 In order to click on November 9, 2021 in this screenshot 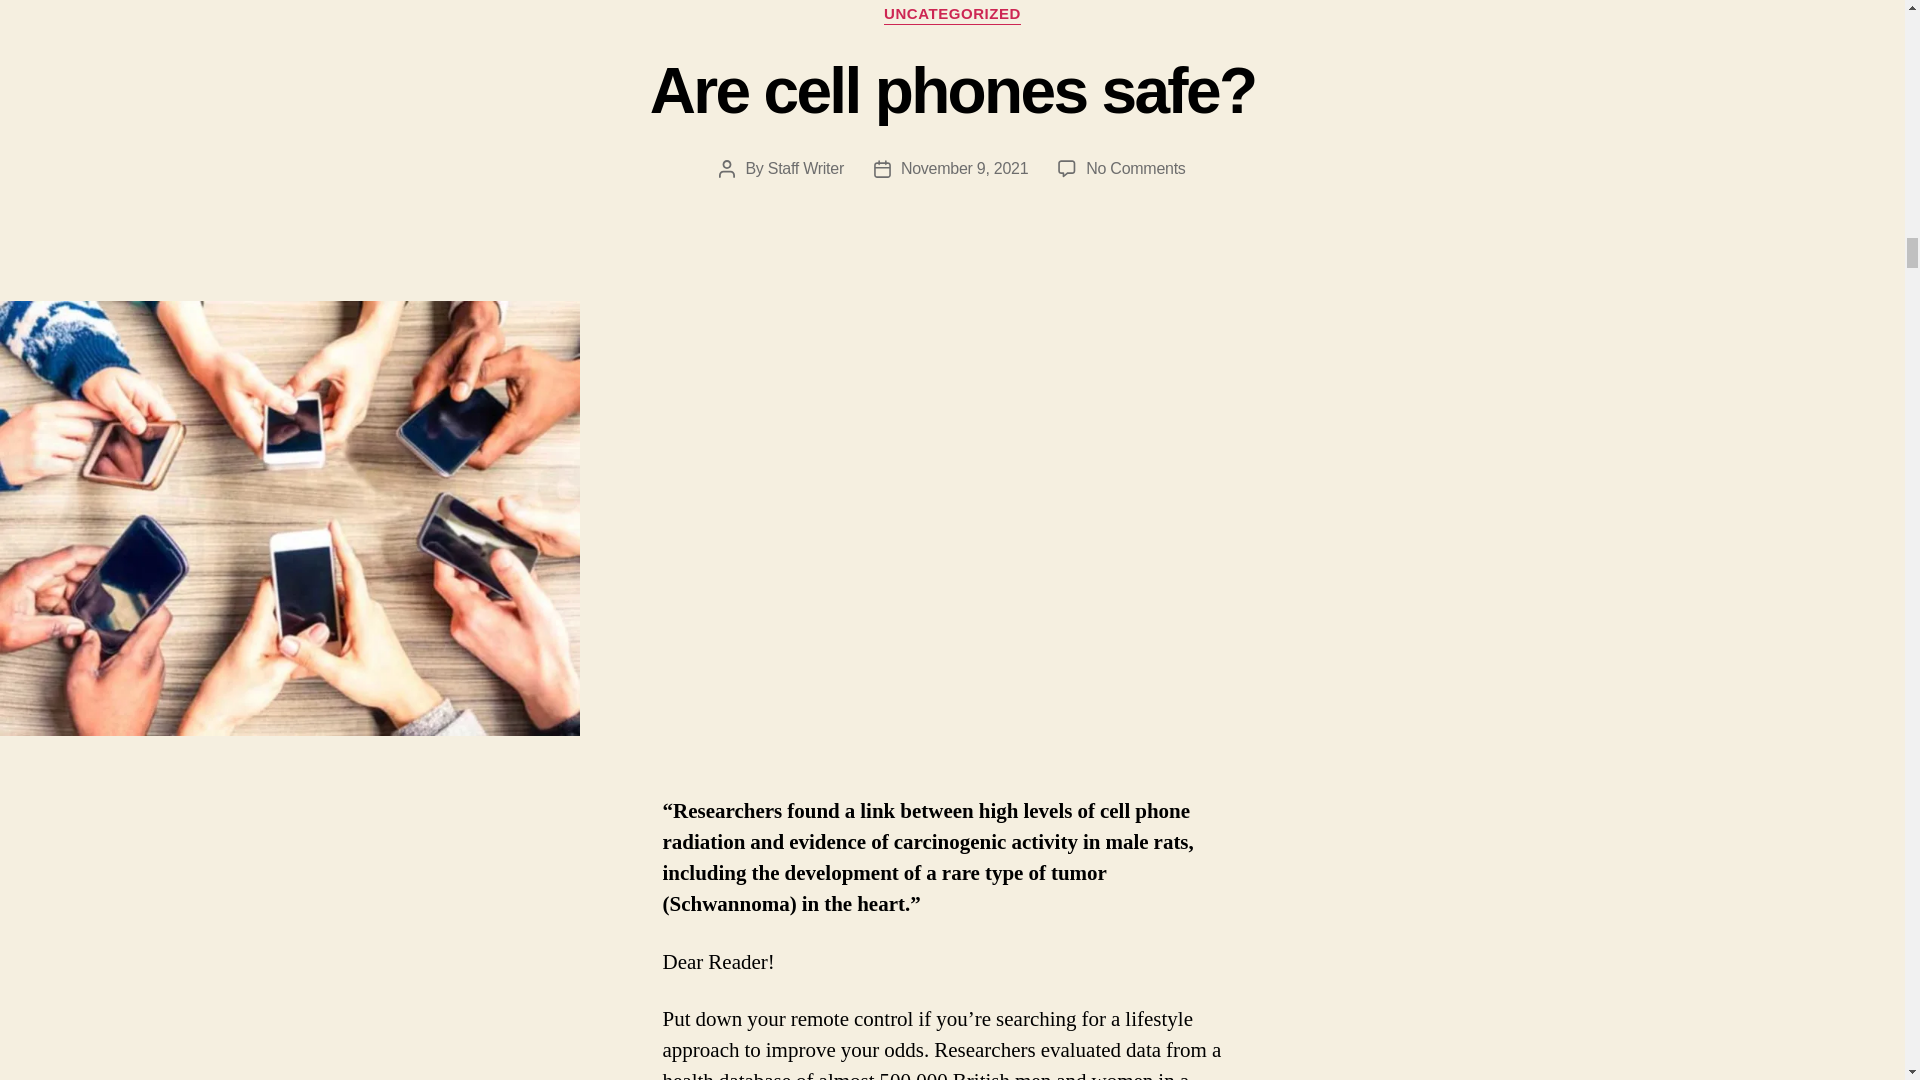, I will do `click(1135, 168)`.